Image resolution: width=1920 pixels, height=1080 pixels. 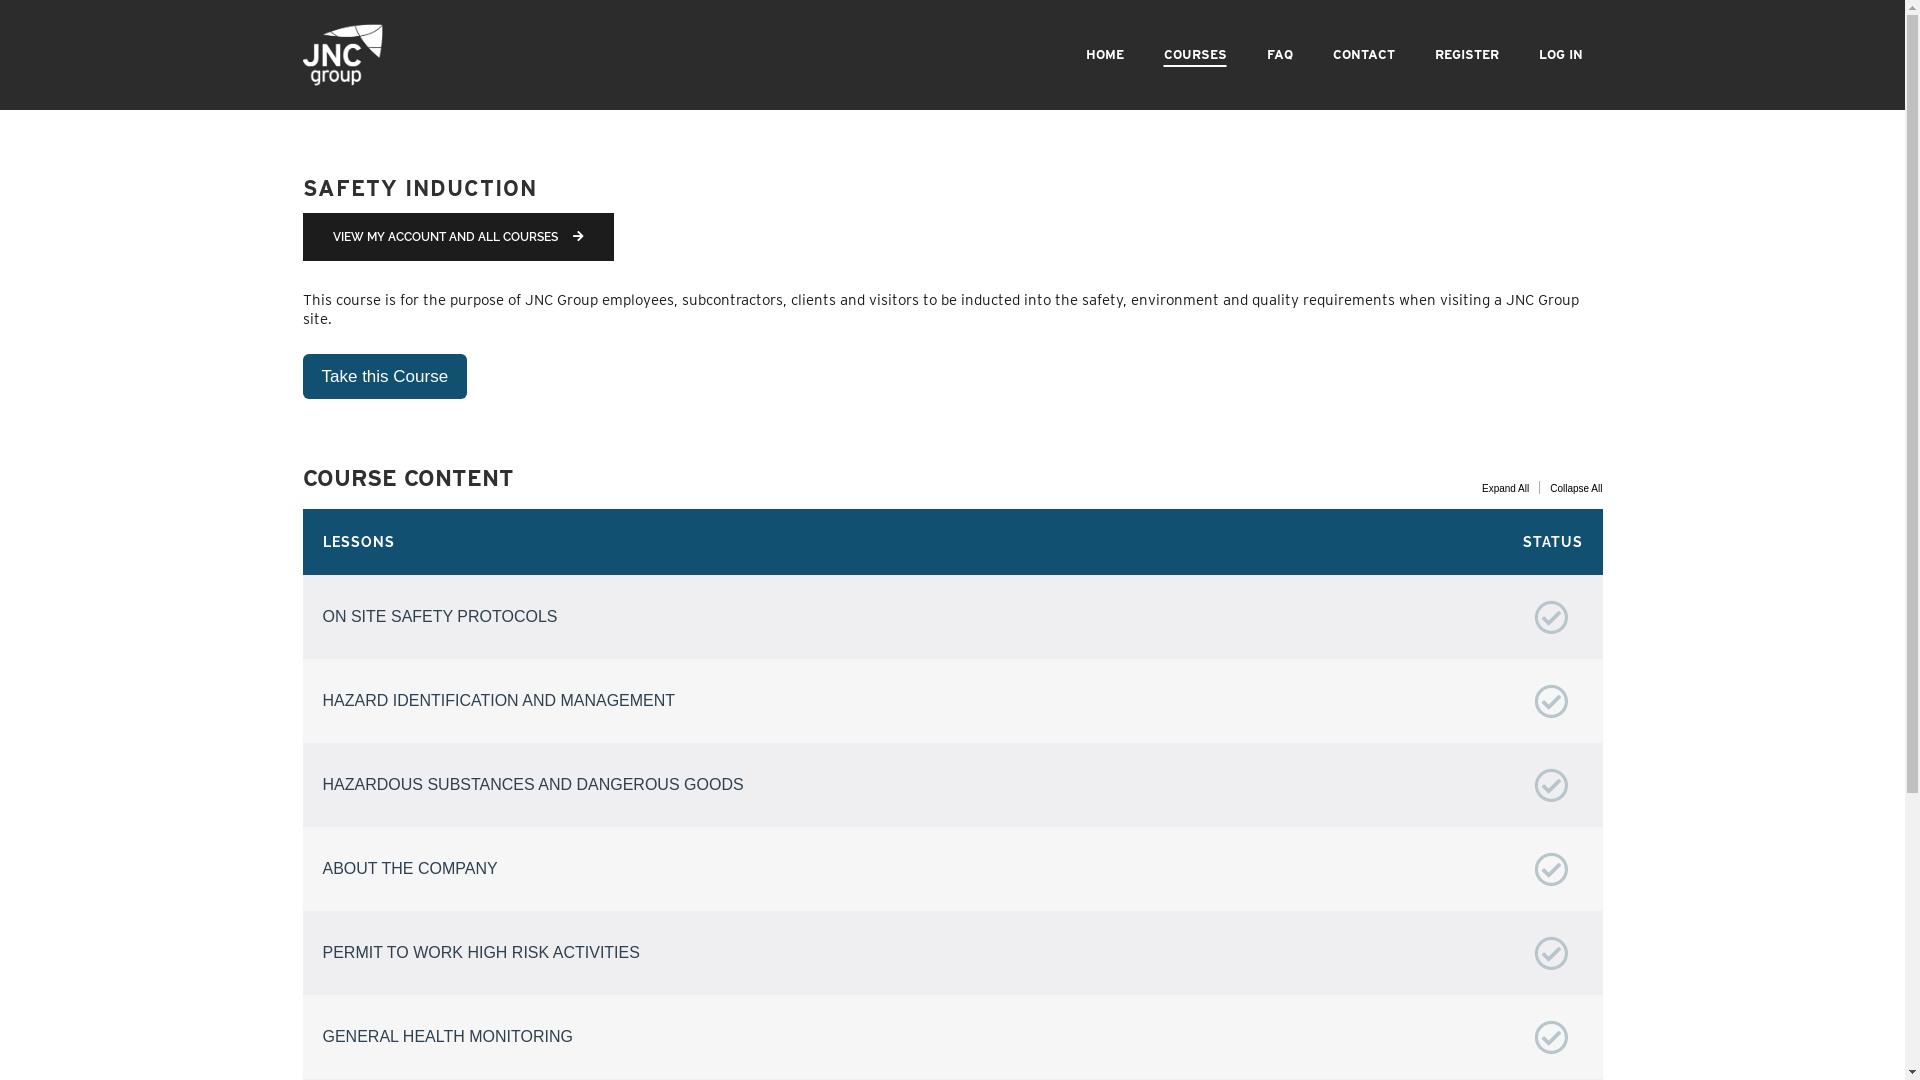 What do you see at coordinates (384, 376) in the screenshot?
I see `Take this Course` at bounding box center [384, 376].